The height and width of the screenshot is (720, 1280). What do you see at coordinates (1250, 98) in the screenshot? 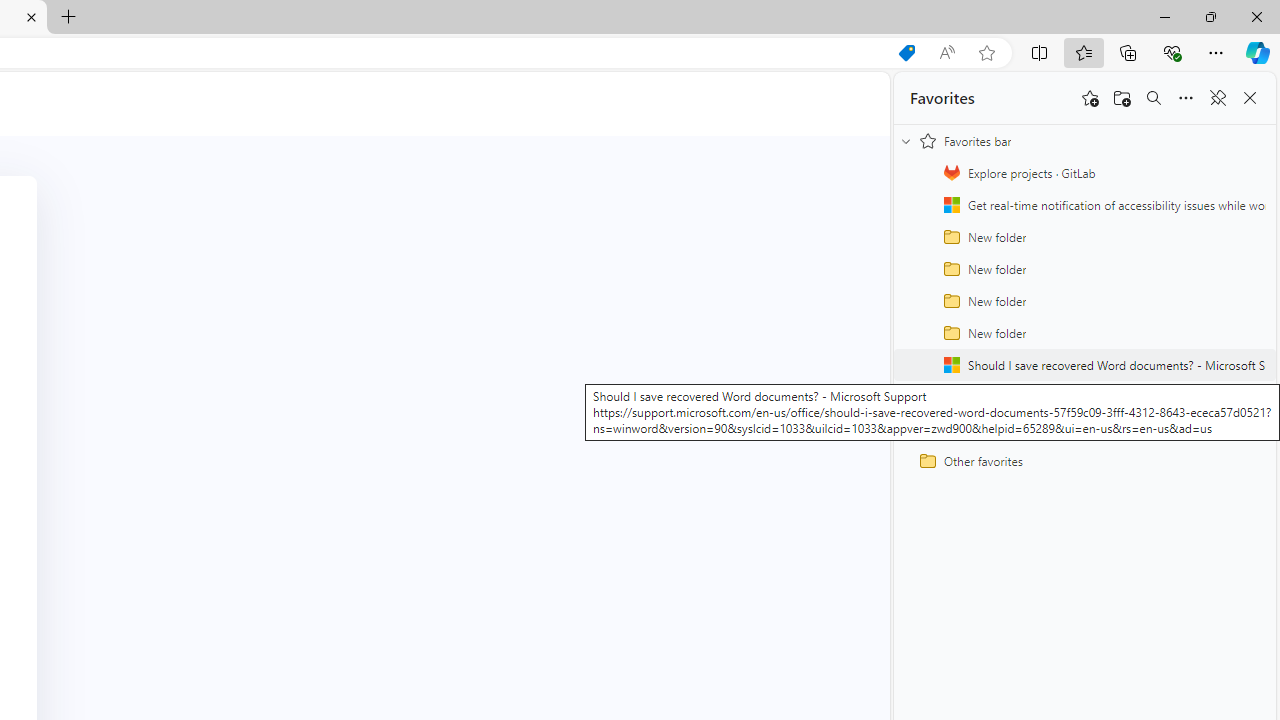
I see `Close favorites` at bounding box center [1250, 98].